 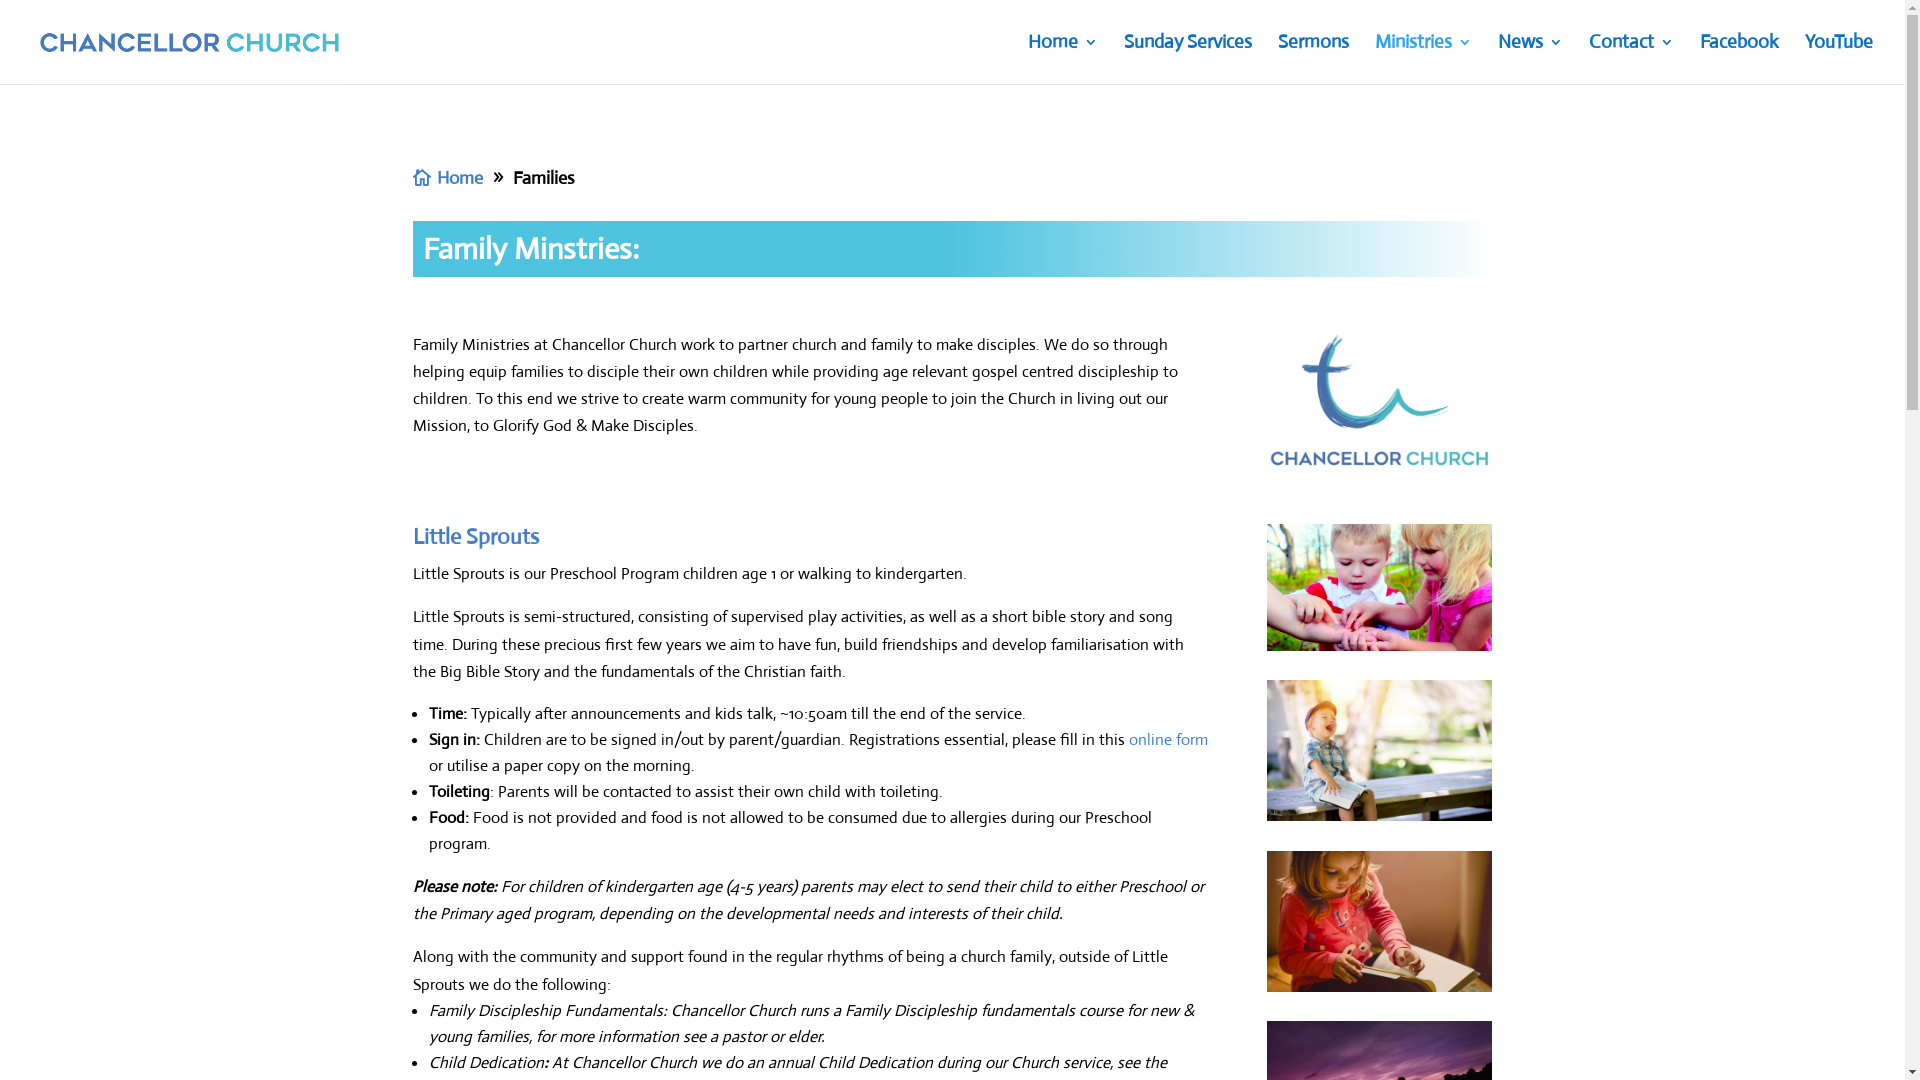 What do you see at coordinates (450, 178) in the screenshot?
I see `Home` at bounding box center [450, 178].